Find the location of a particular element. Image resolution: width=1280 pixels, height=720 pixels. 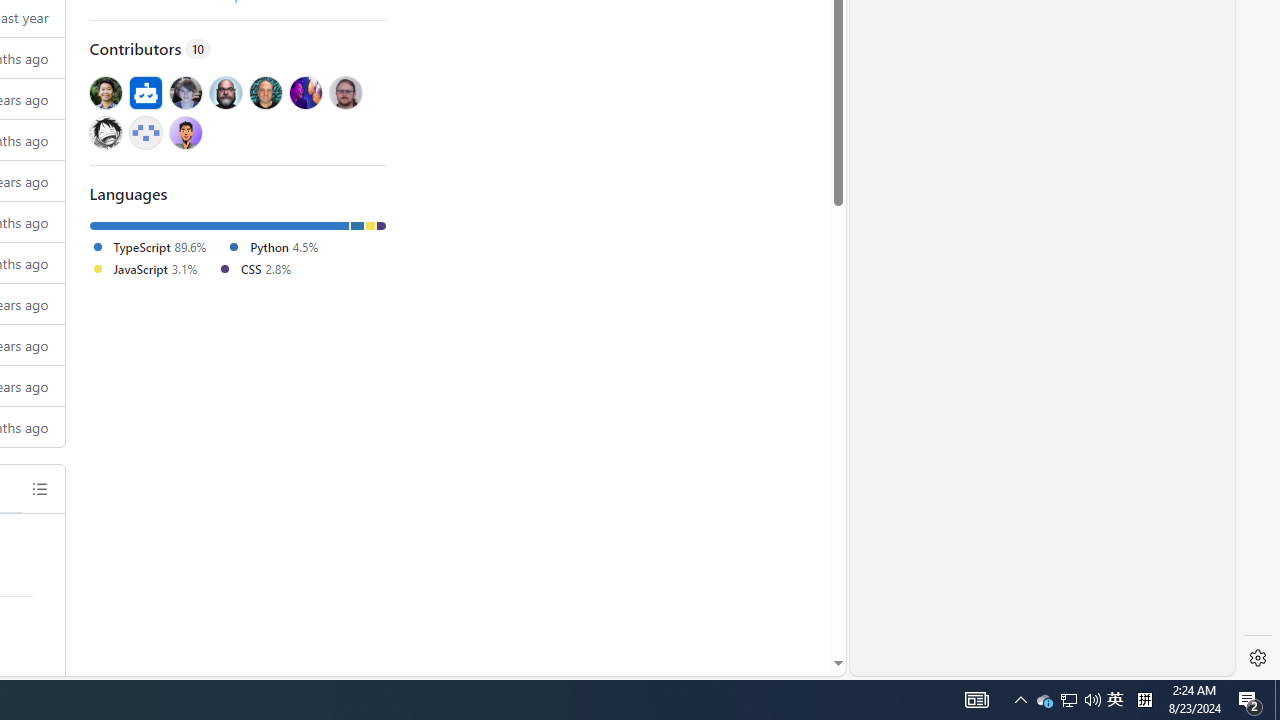

@dependabot[bot] is located at coordinates (146, 92).